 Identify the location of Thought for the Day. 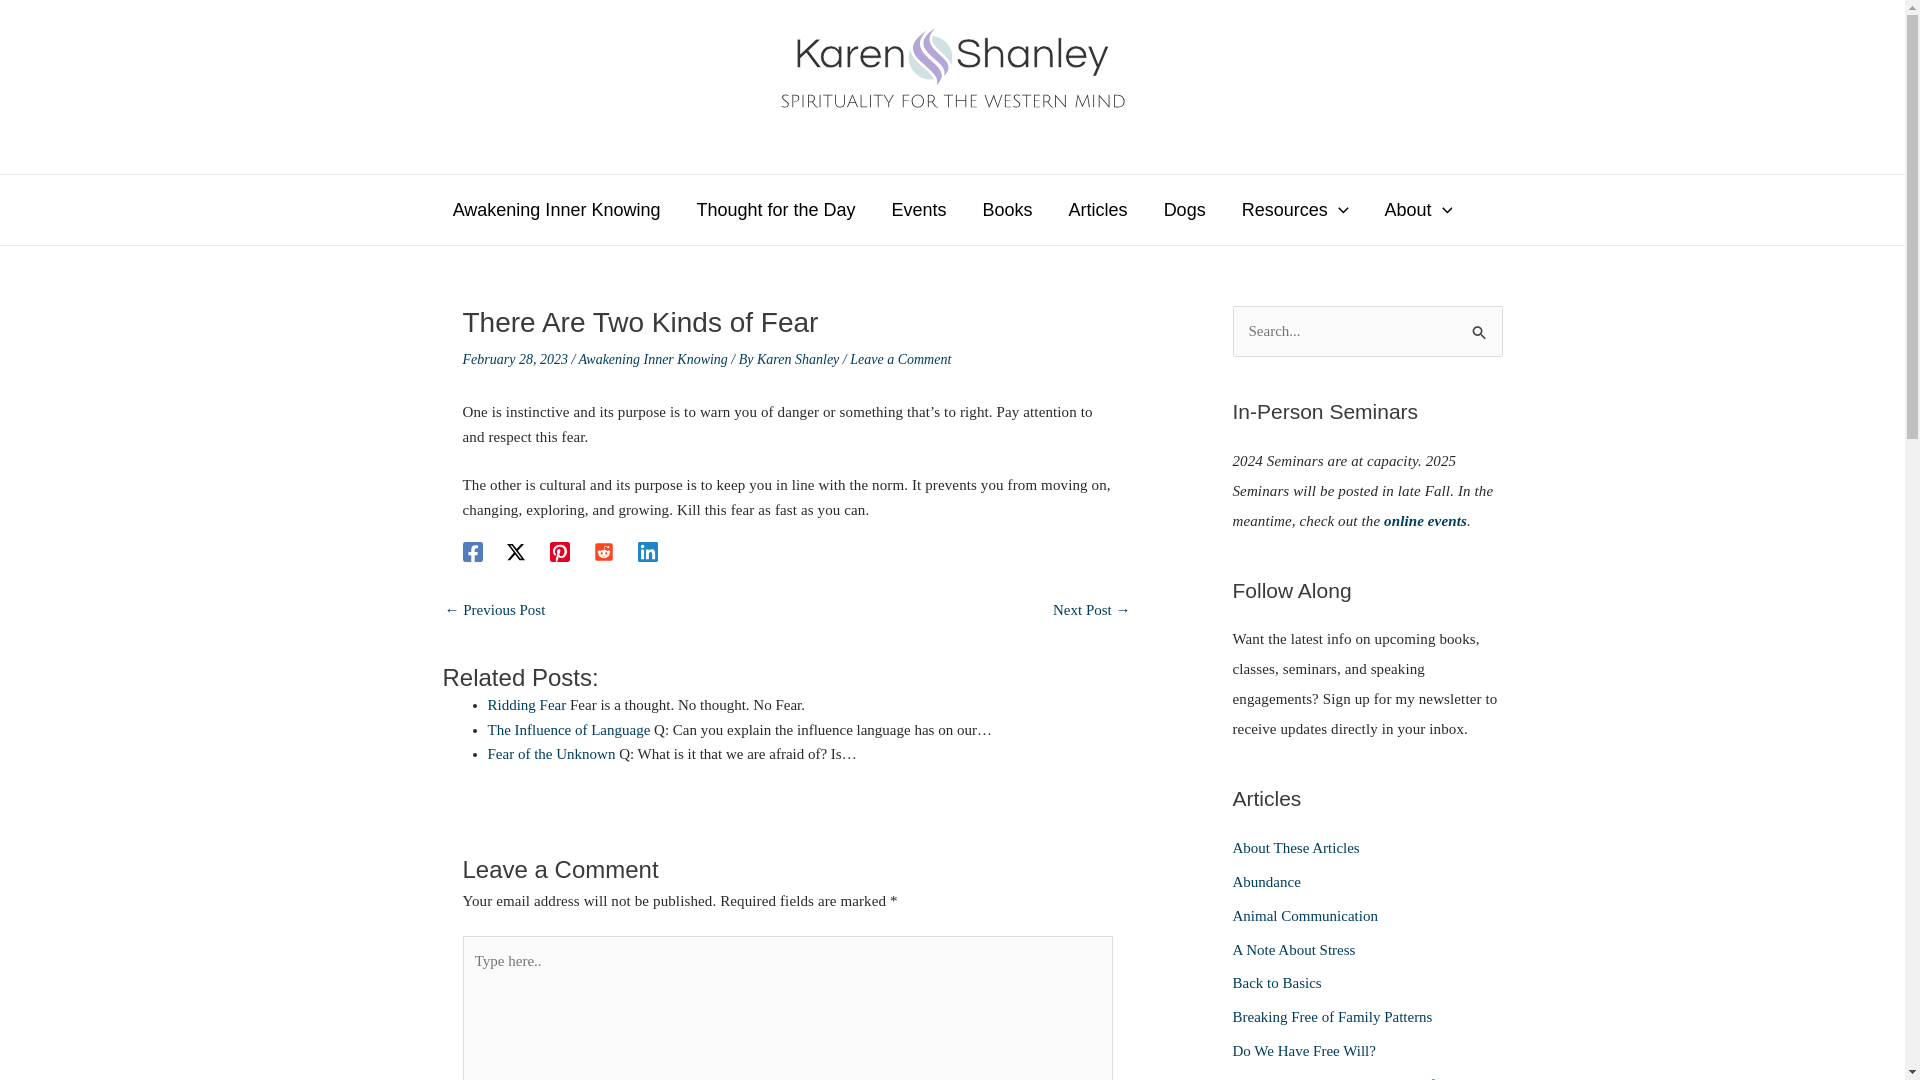
(775, 210).